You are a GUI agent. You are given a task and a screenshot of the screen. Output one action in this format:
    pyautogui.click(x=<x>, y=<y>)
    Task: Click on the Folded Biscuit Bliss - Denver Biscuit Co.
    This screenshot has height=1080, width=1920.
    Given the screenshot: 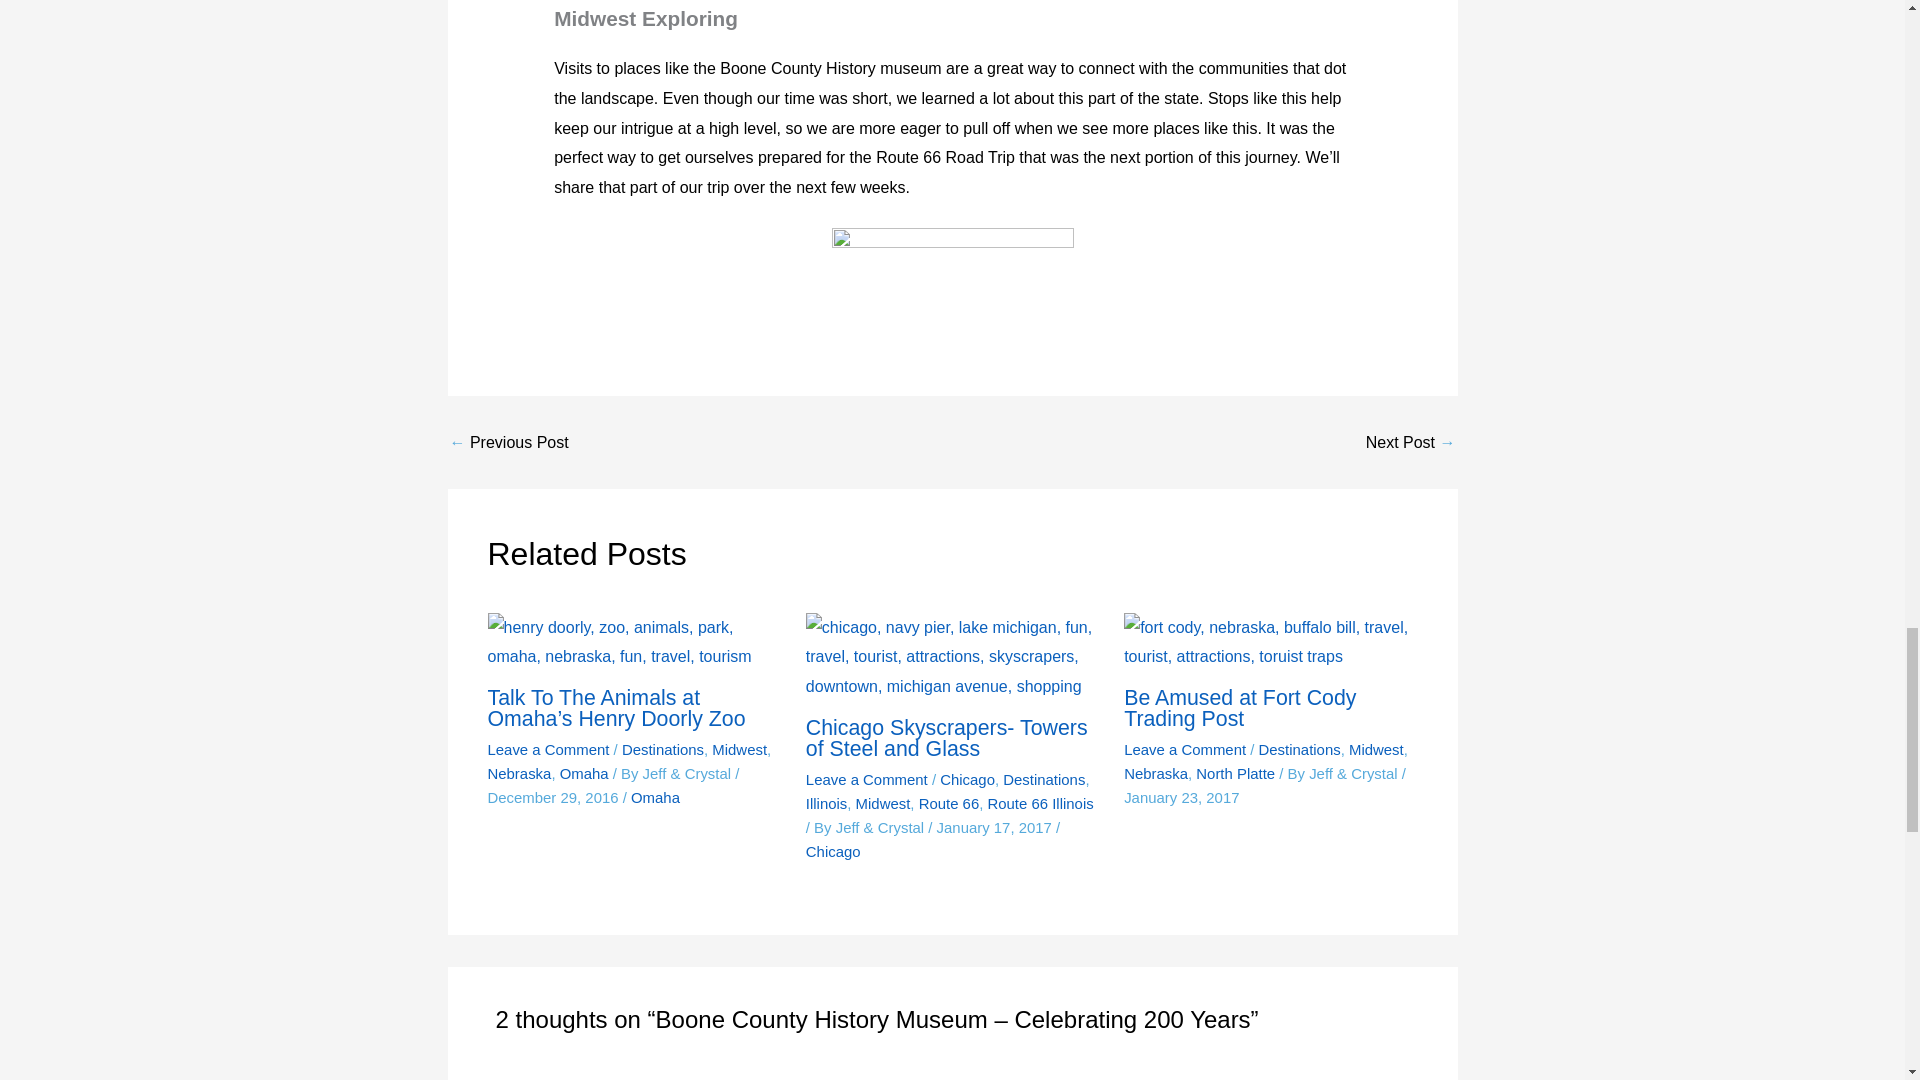 What is the action you would take?
    pyautogui.click(x=508, y=443)
    